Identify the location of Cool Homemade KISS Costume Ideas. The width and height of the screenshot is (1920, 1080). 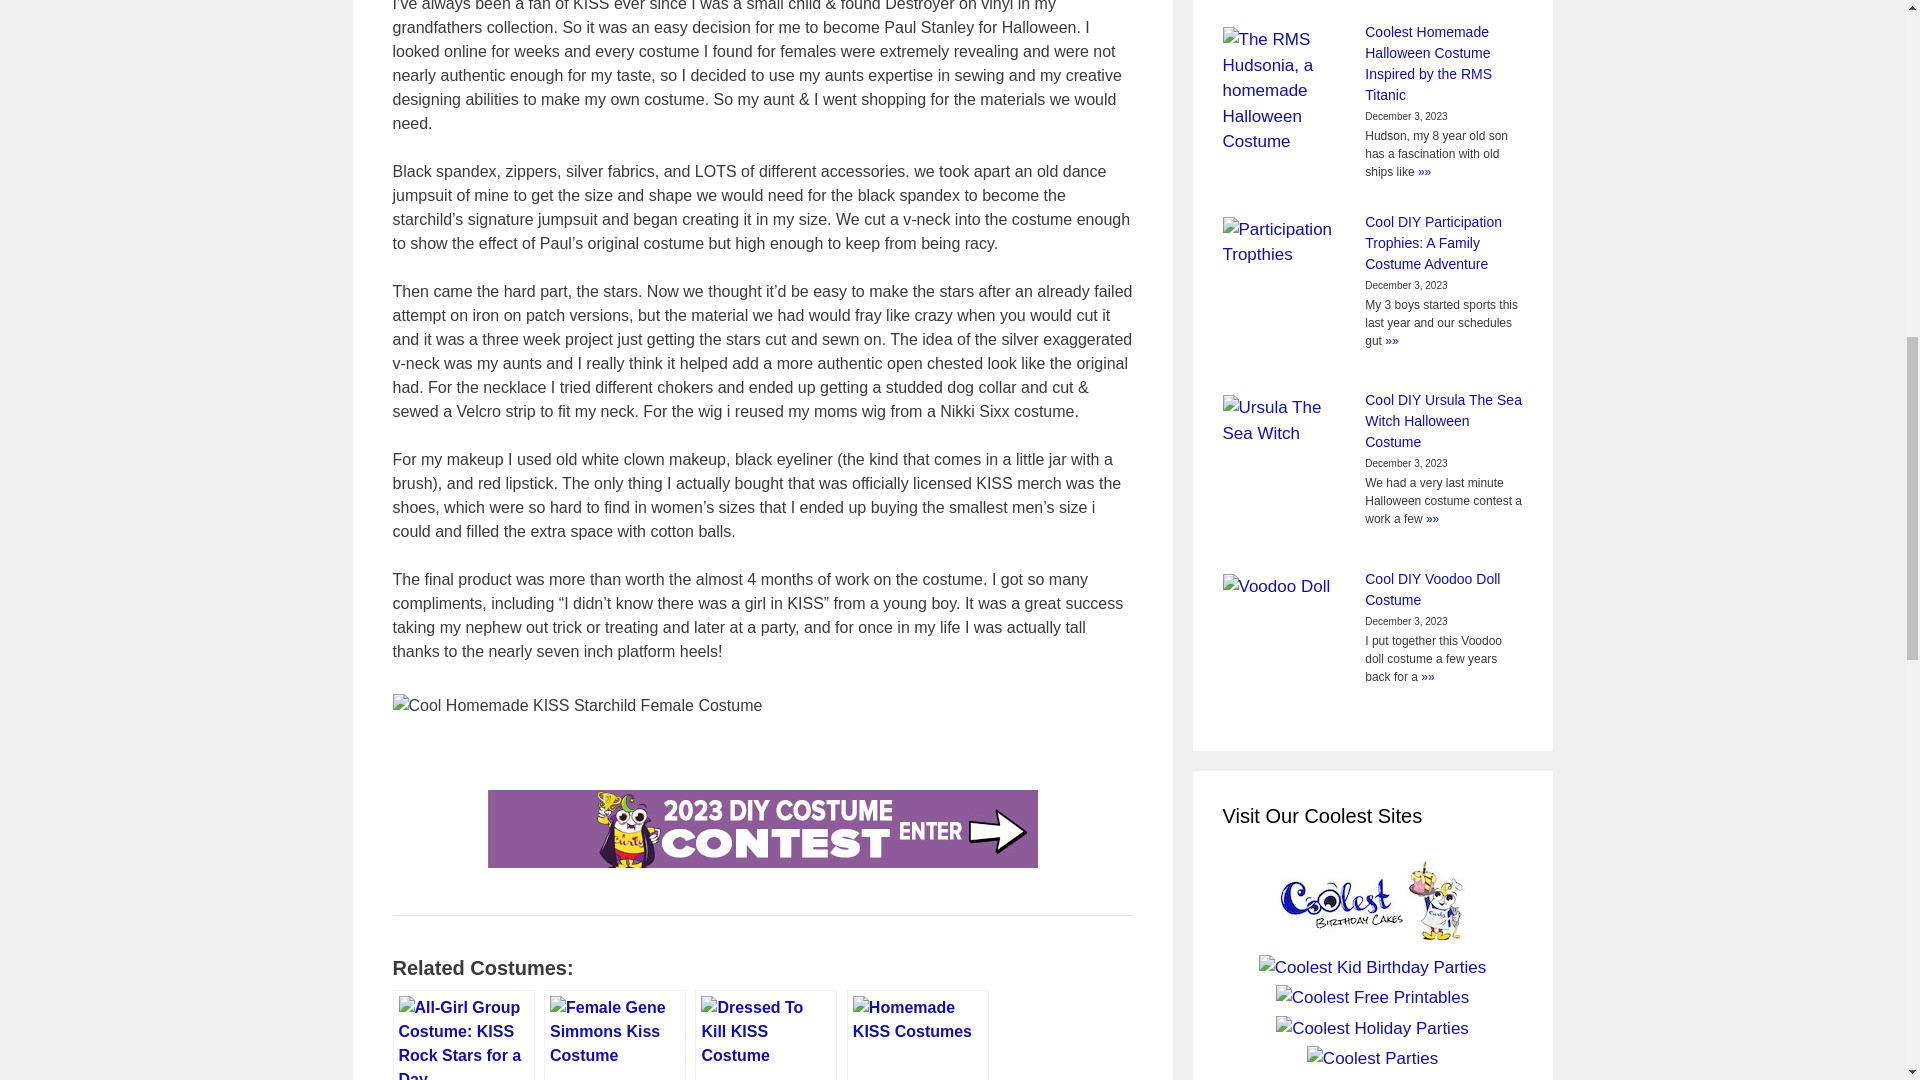
(917, 1035).